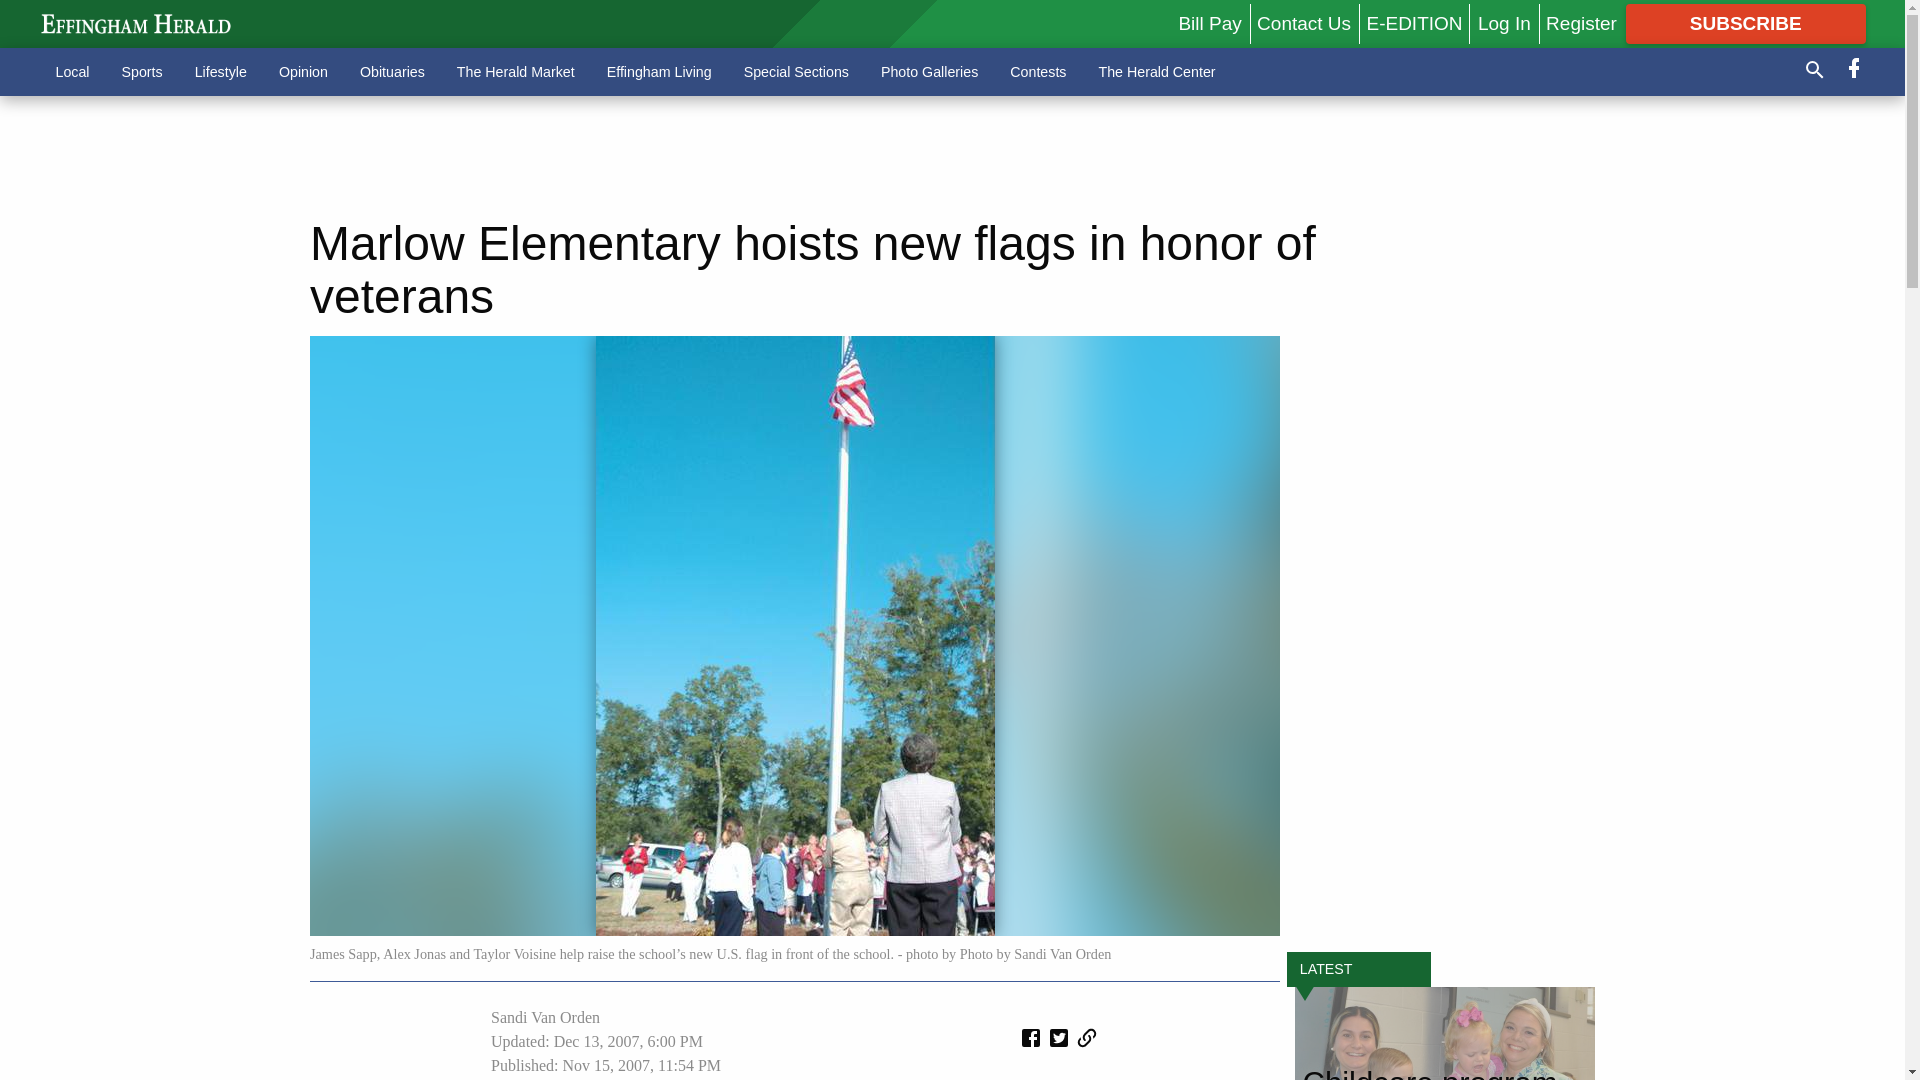 This screenshot has width=1920, height=1080. What do you see at coordinates (1746, 24) in the screenshot?
I see `SUBSCRIBE` at bounding box center [1746, 24].